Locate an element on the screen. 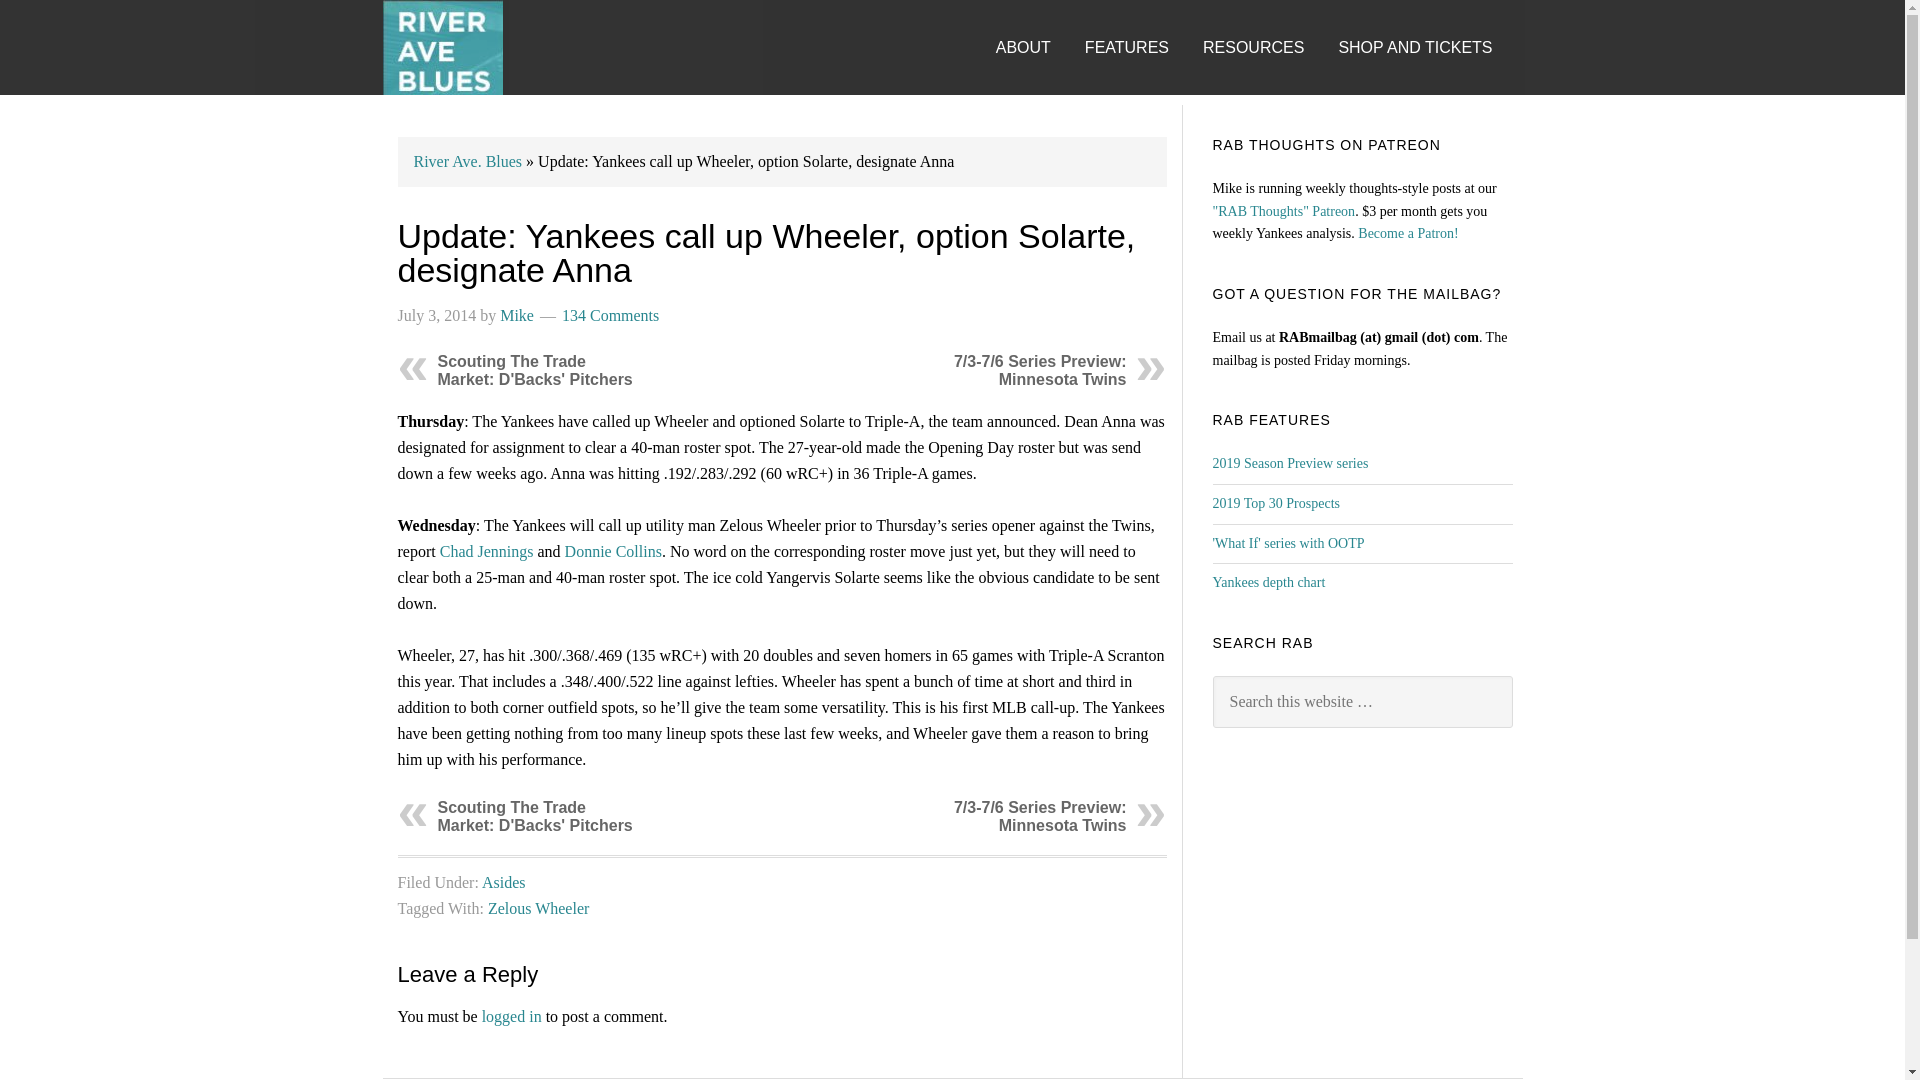 This screenshot has width=1920, height=1080. Yankees depth chart is located at coordinates (1268, 582).